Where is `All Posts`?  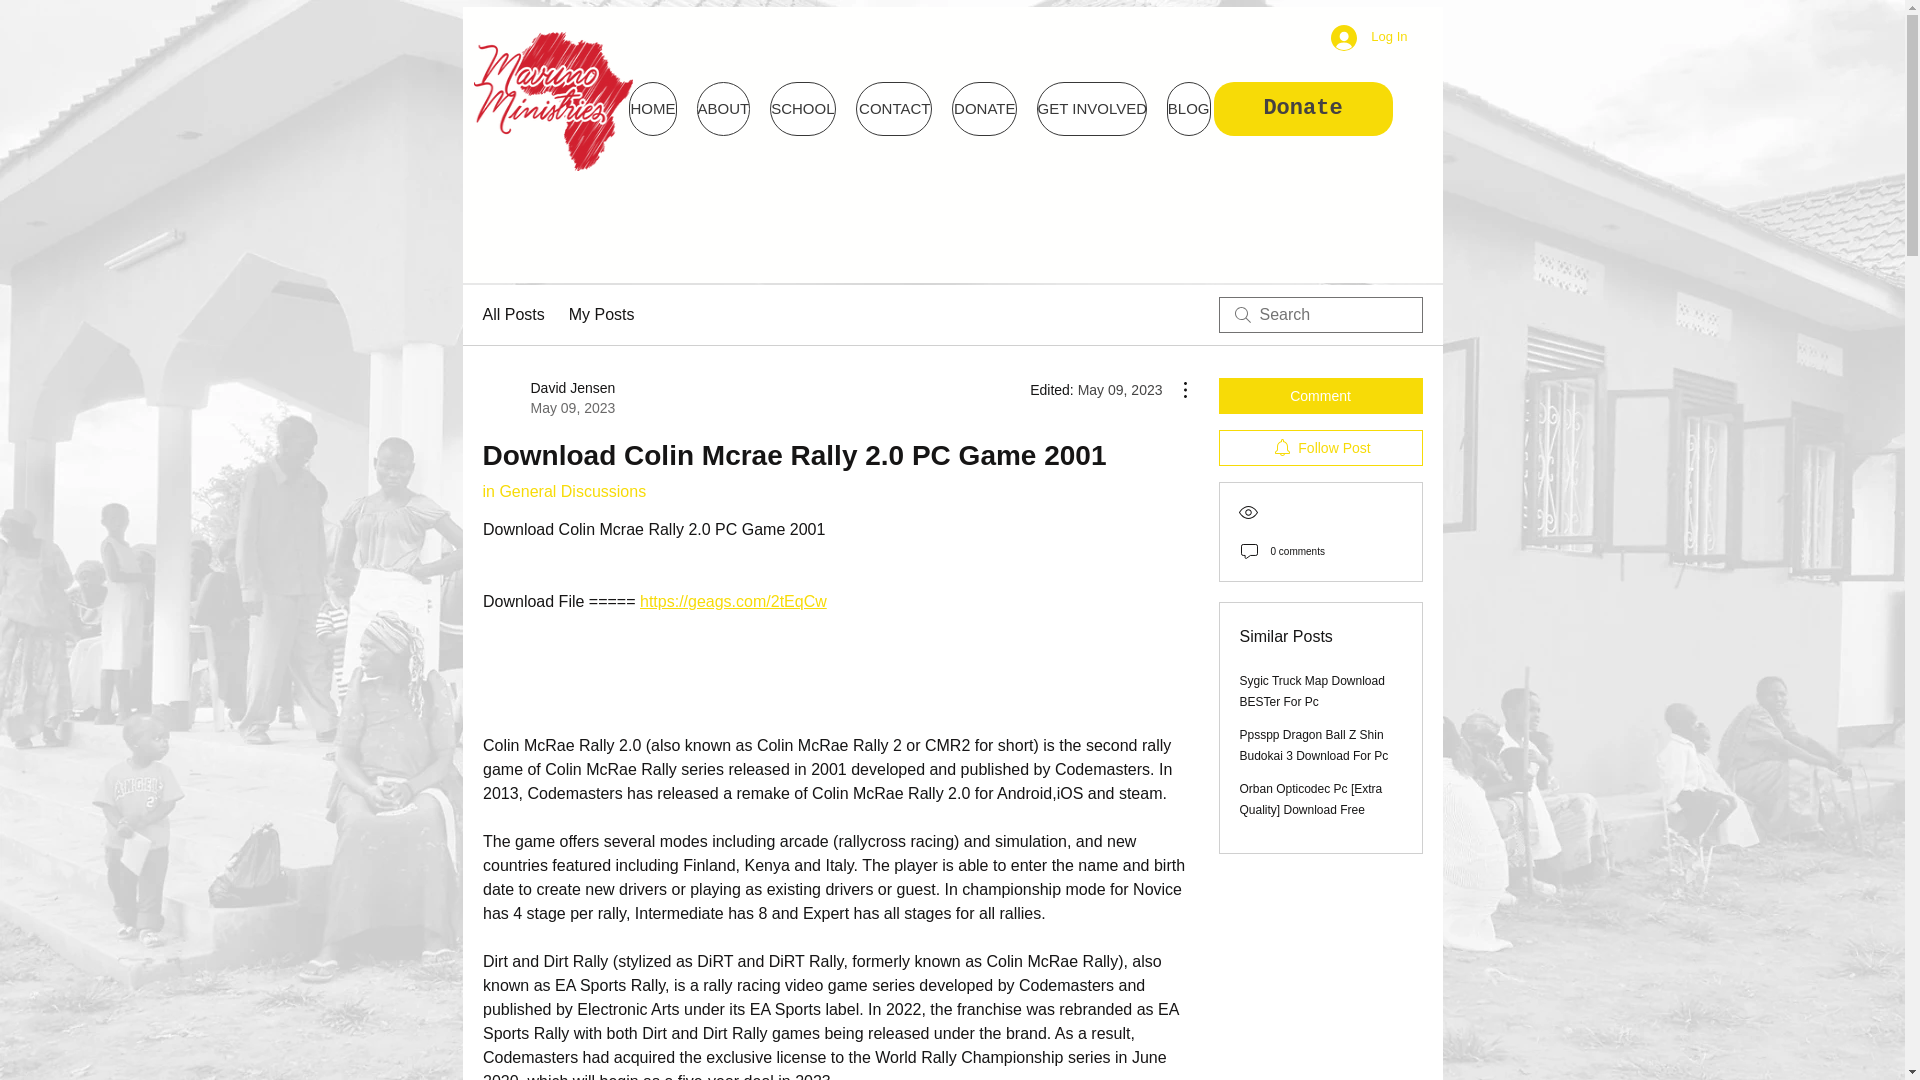 All Posts is located at coordinates (1314, 744).